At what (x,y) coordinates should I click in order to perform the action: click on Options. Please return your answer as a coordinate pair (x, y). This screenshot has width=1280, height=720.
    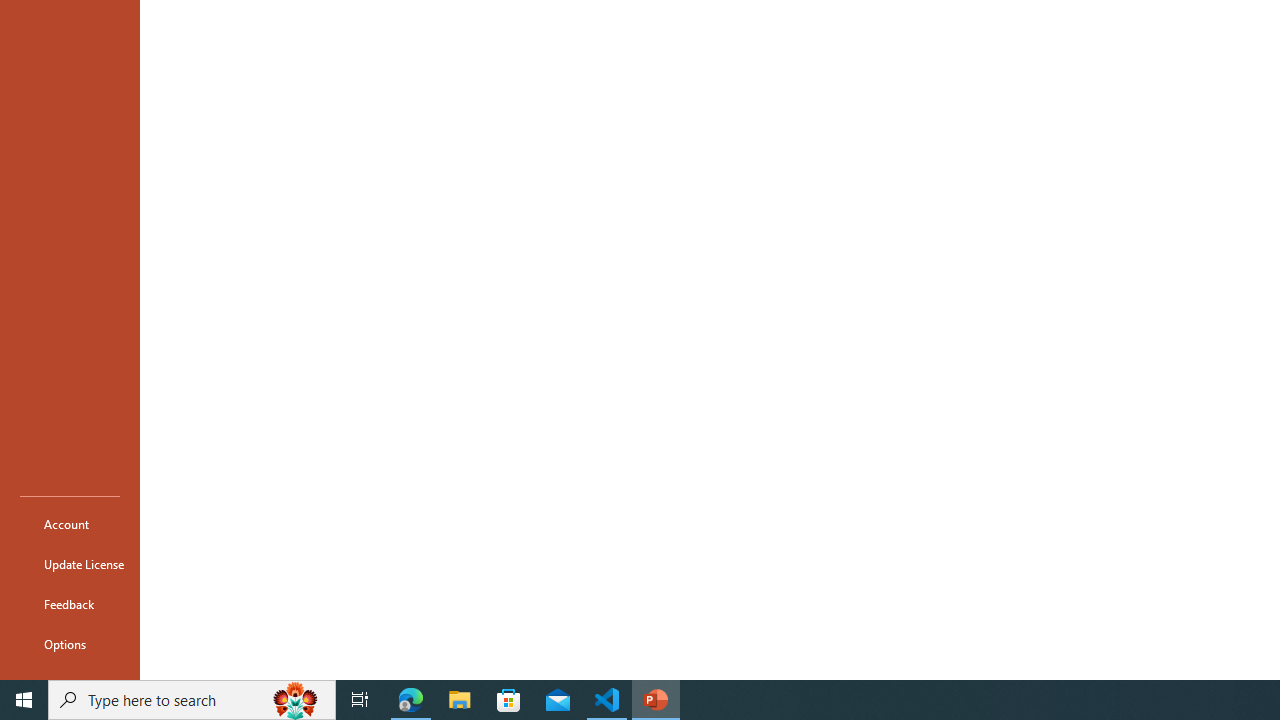
    Looking at the image, I should click on (70, 644).